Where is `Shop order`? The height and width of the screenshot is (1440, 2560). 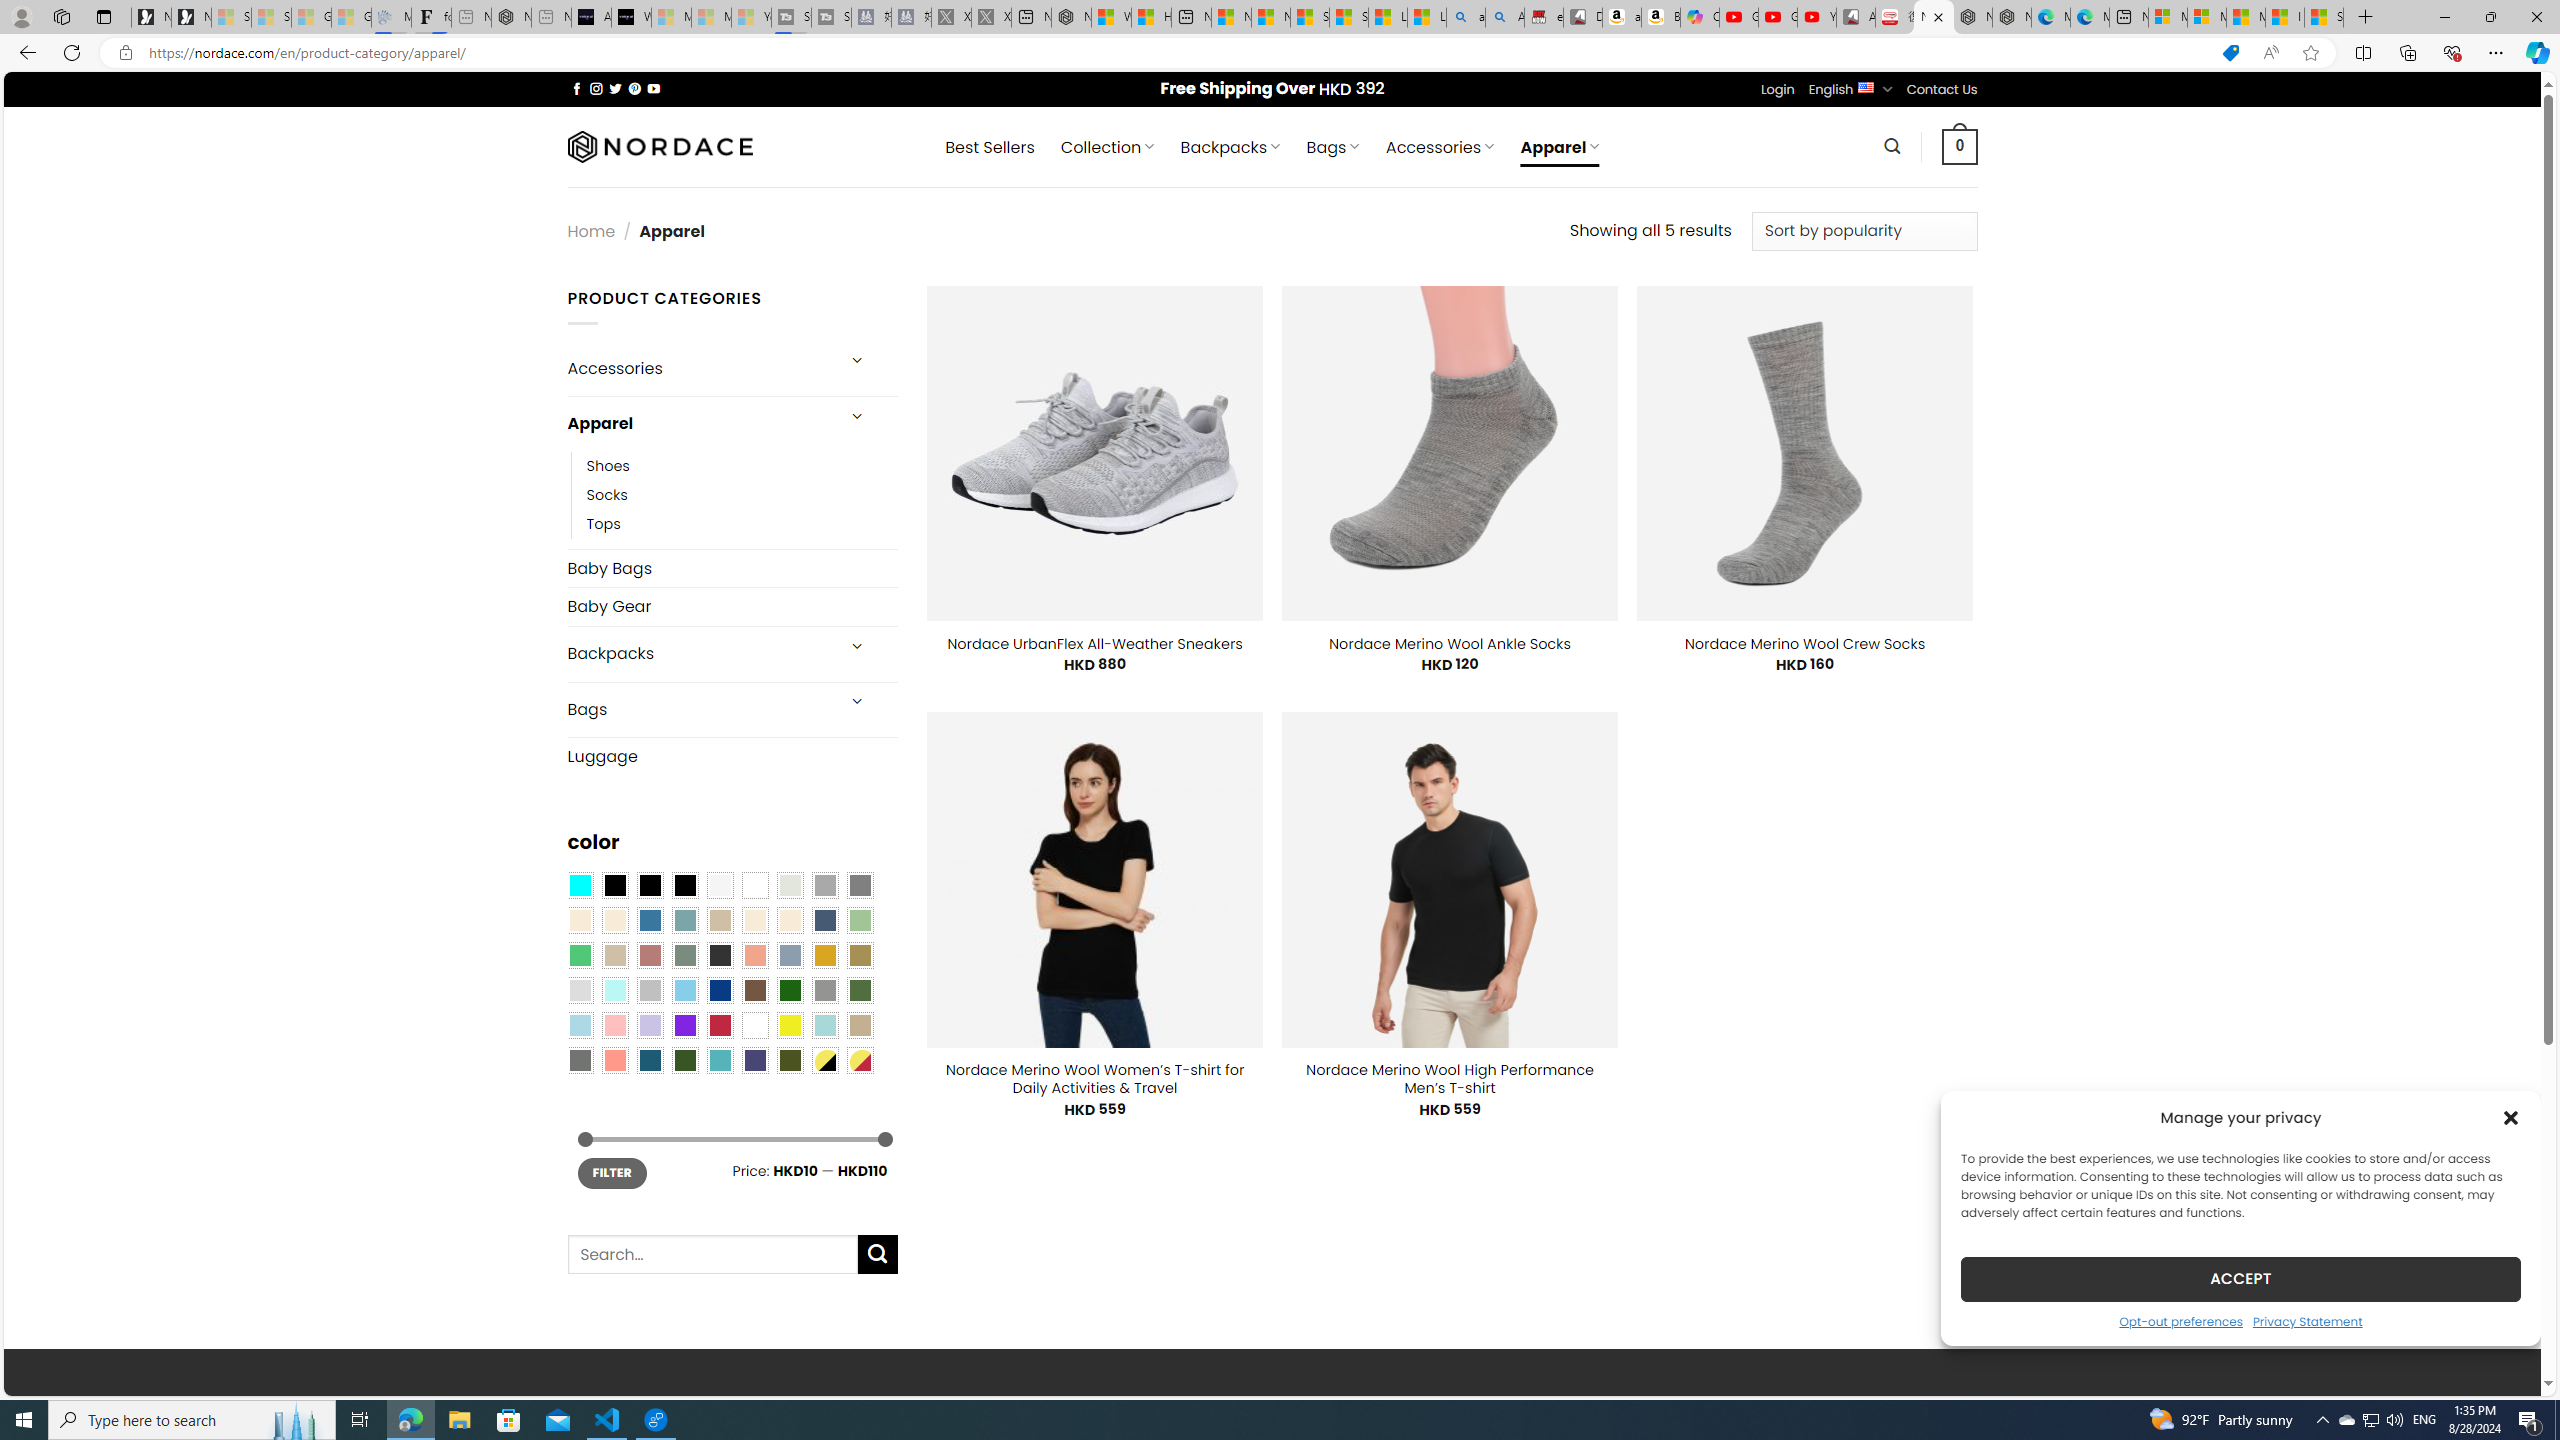
Shop order is located at coordinates (1864, 230).